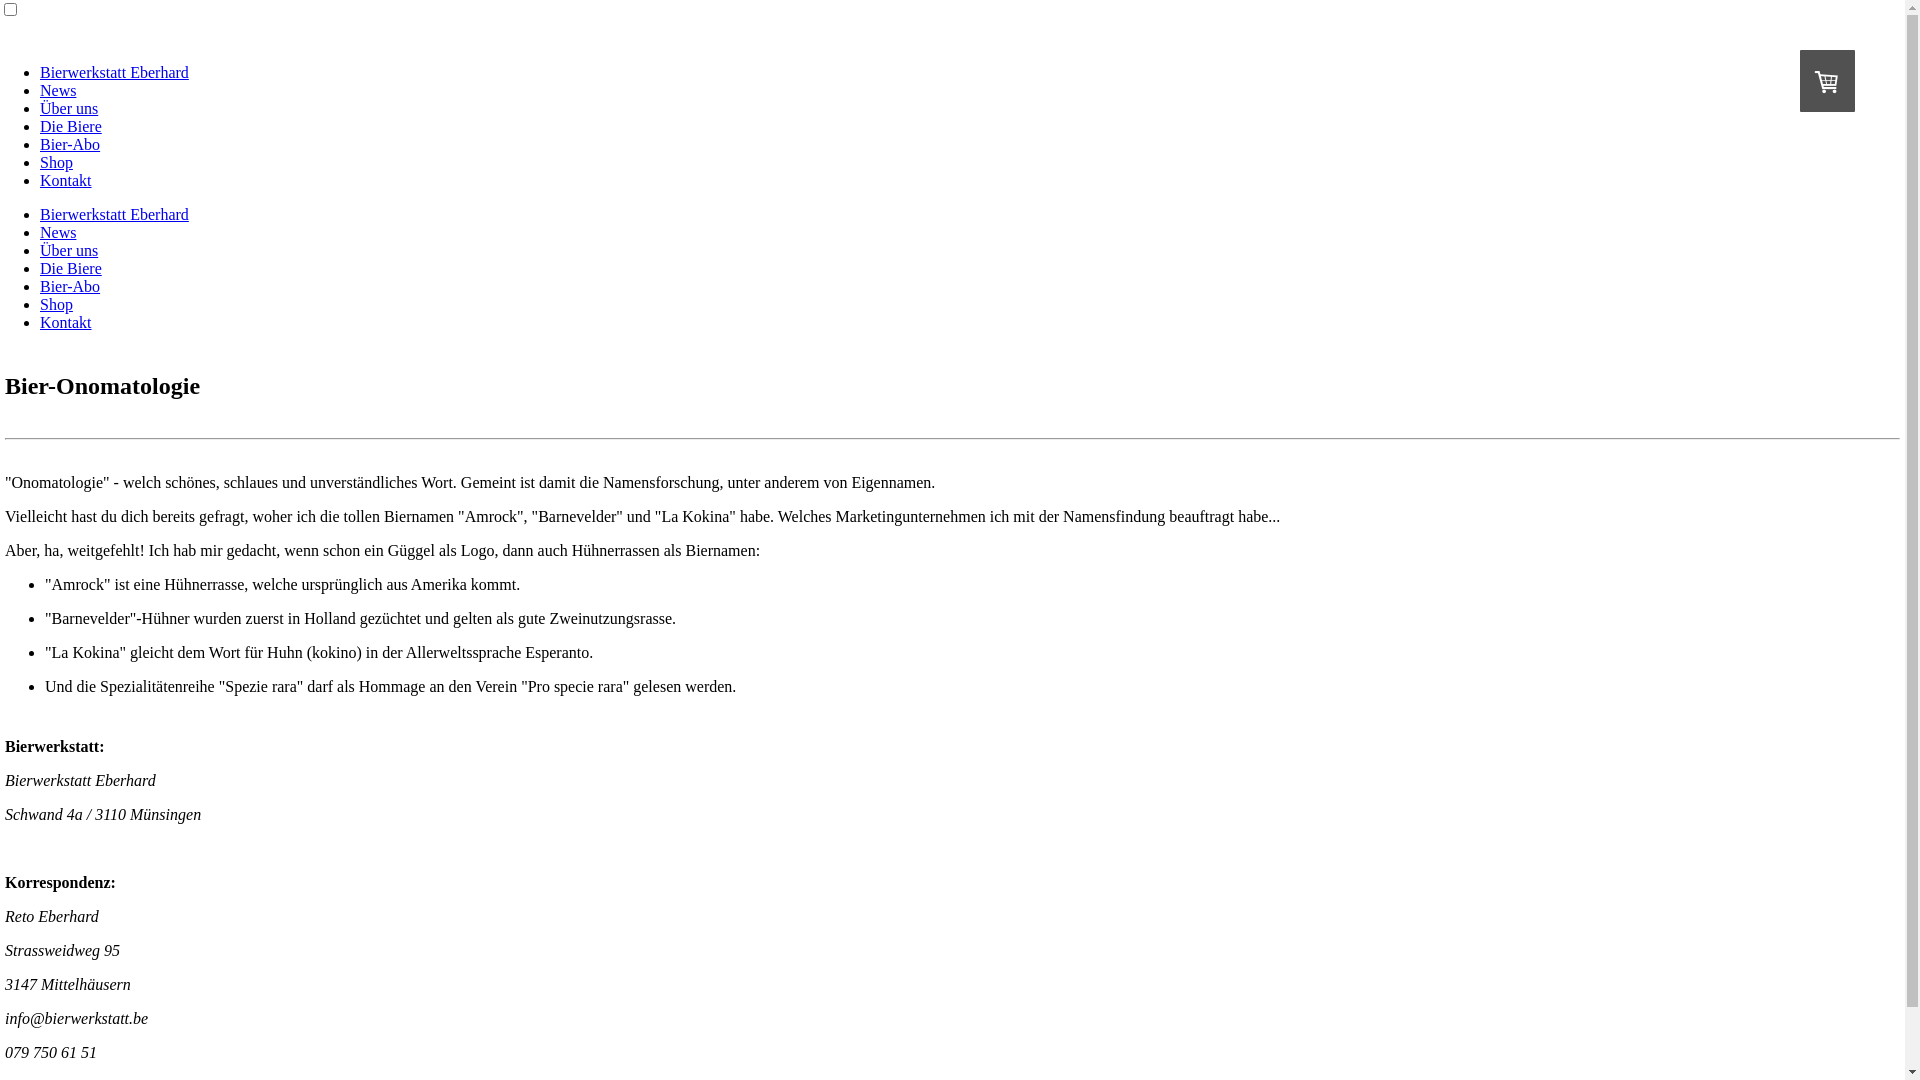  What do you see at coordinates (71, 126) in the screenshot?
I see `Die Biere` at bounding box center [71, 126].